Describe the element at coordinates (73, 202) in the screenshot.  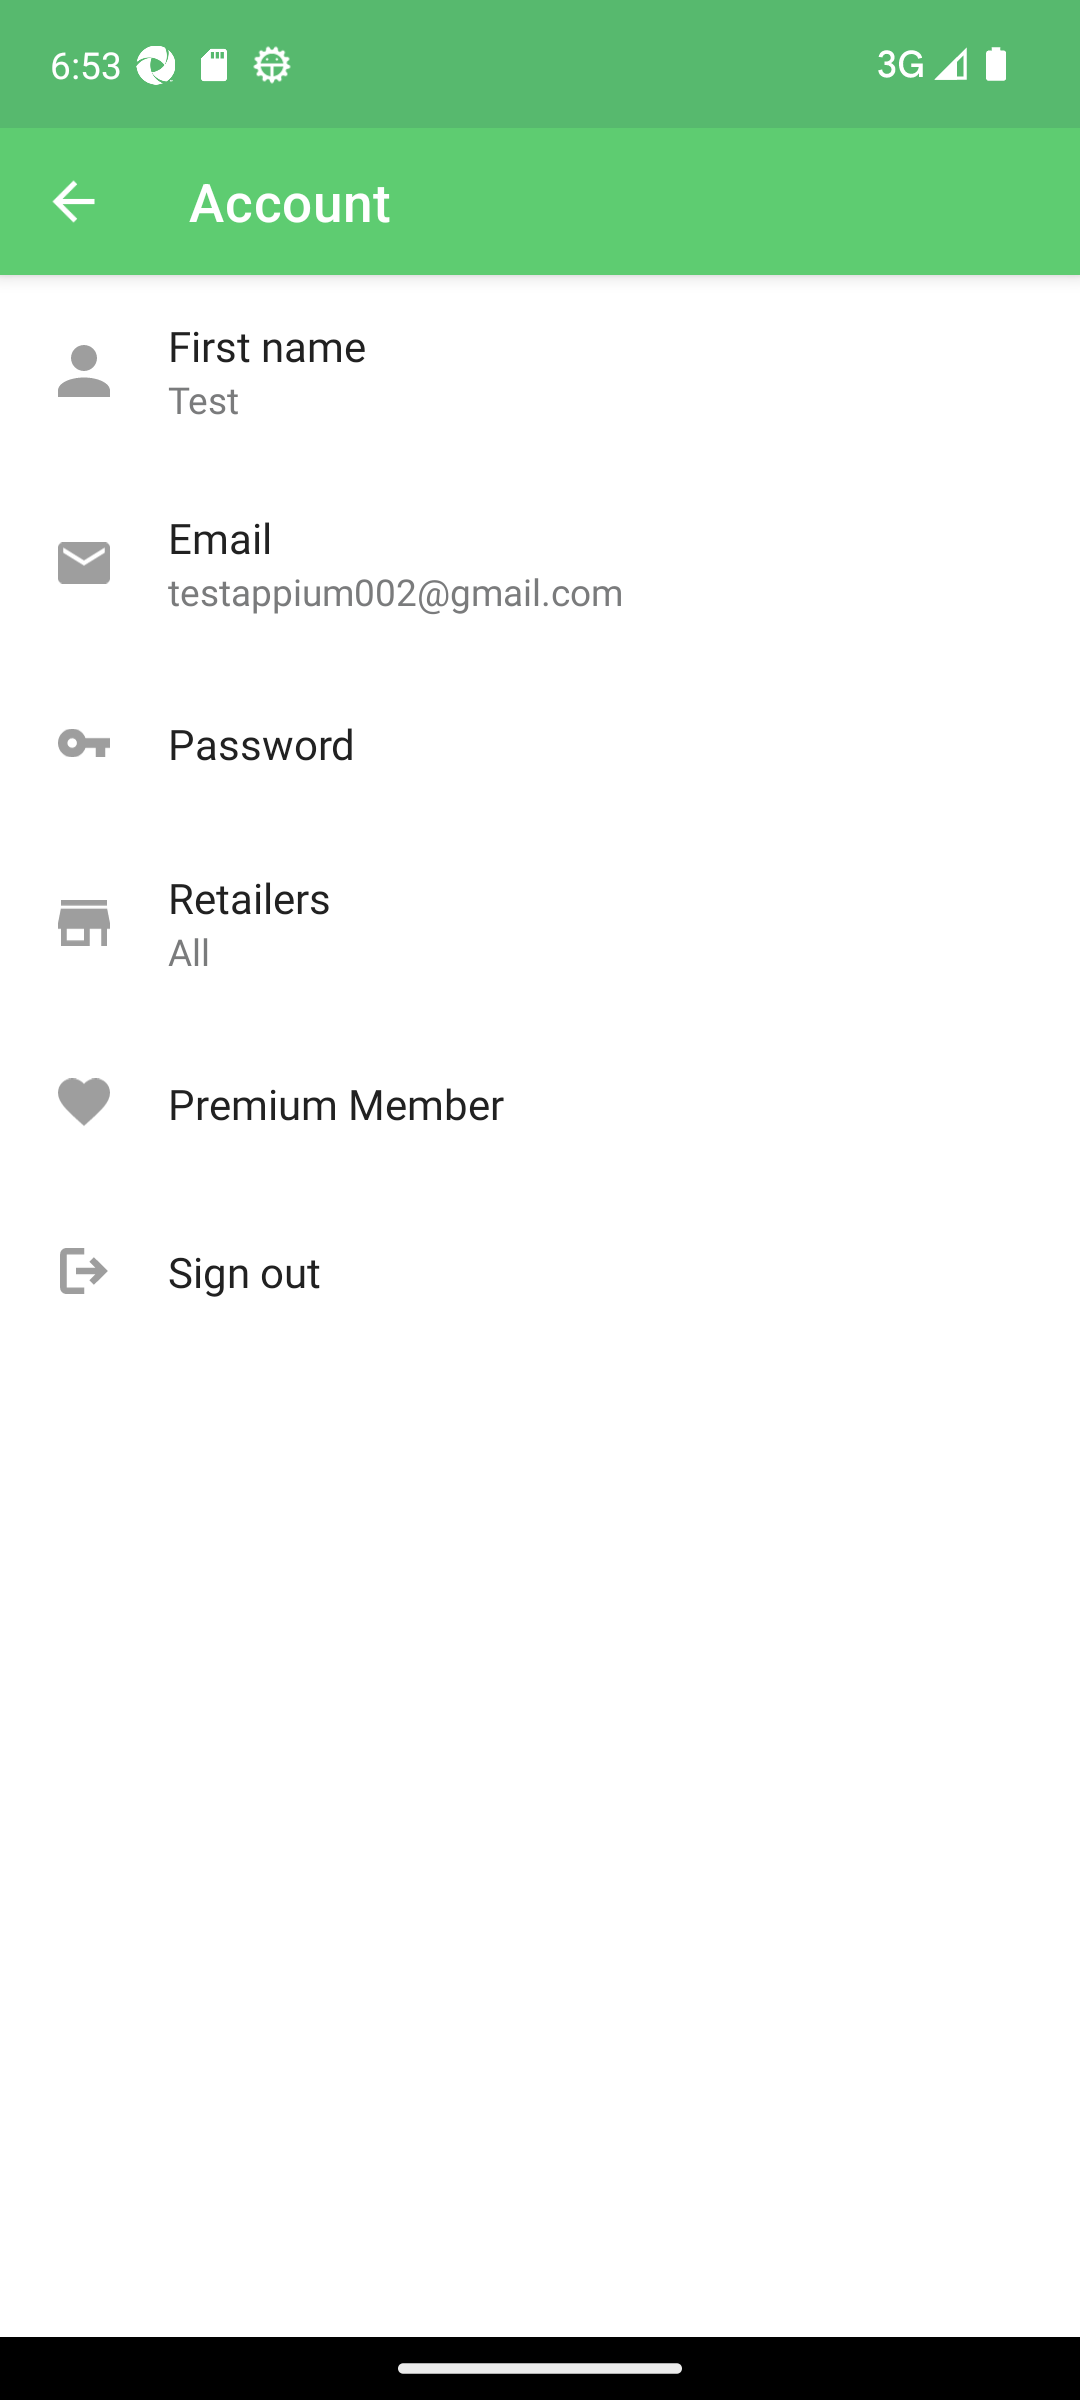
I see `Navigate up` at that location.